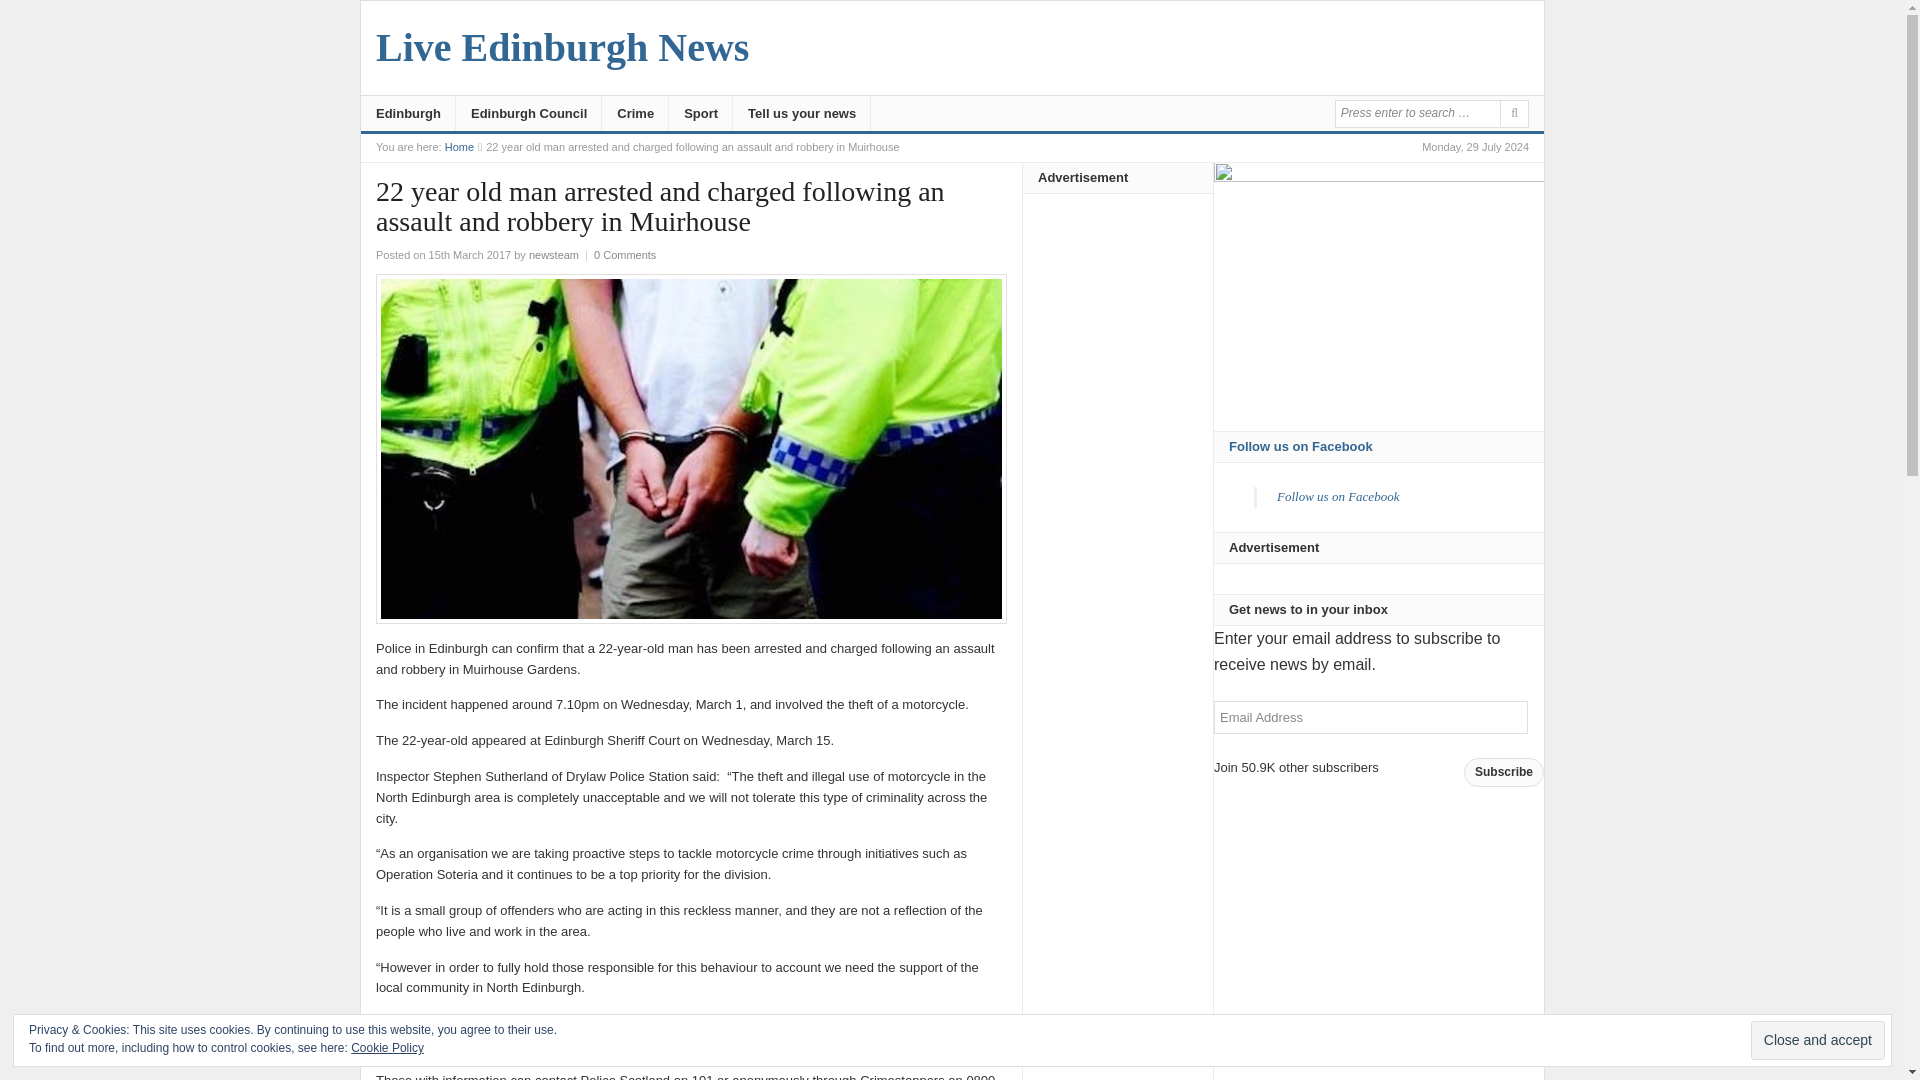  What do you see at coordinates (1818, 1040) in the screenshot?
I see `Close and accept` at bounding box center [1818, 1040].